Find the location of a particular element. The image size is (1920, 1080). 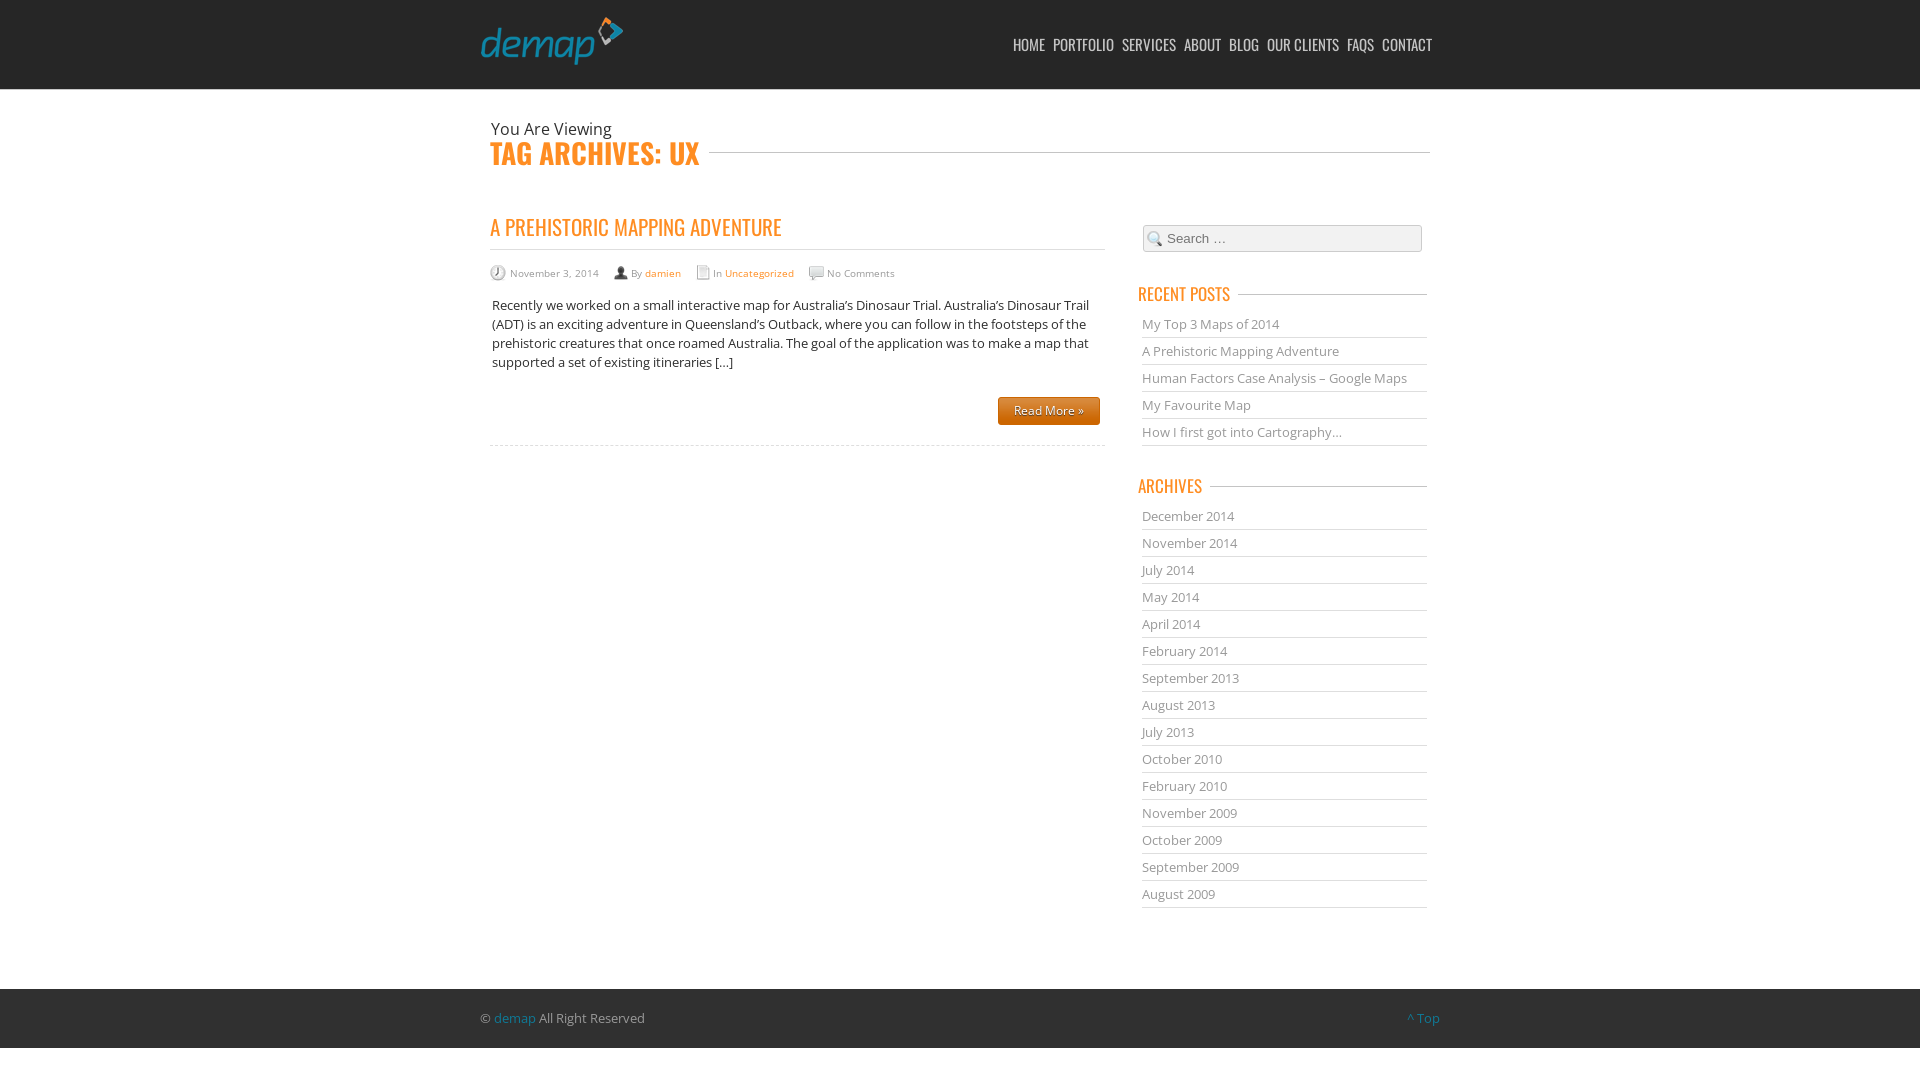

February 2010 is located at coordinates (1184, 786).